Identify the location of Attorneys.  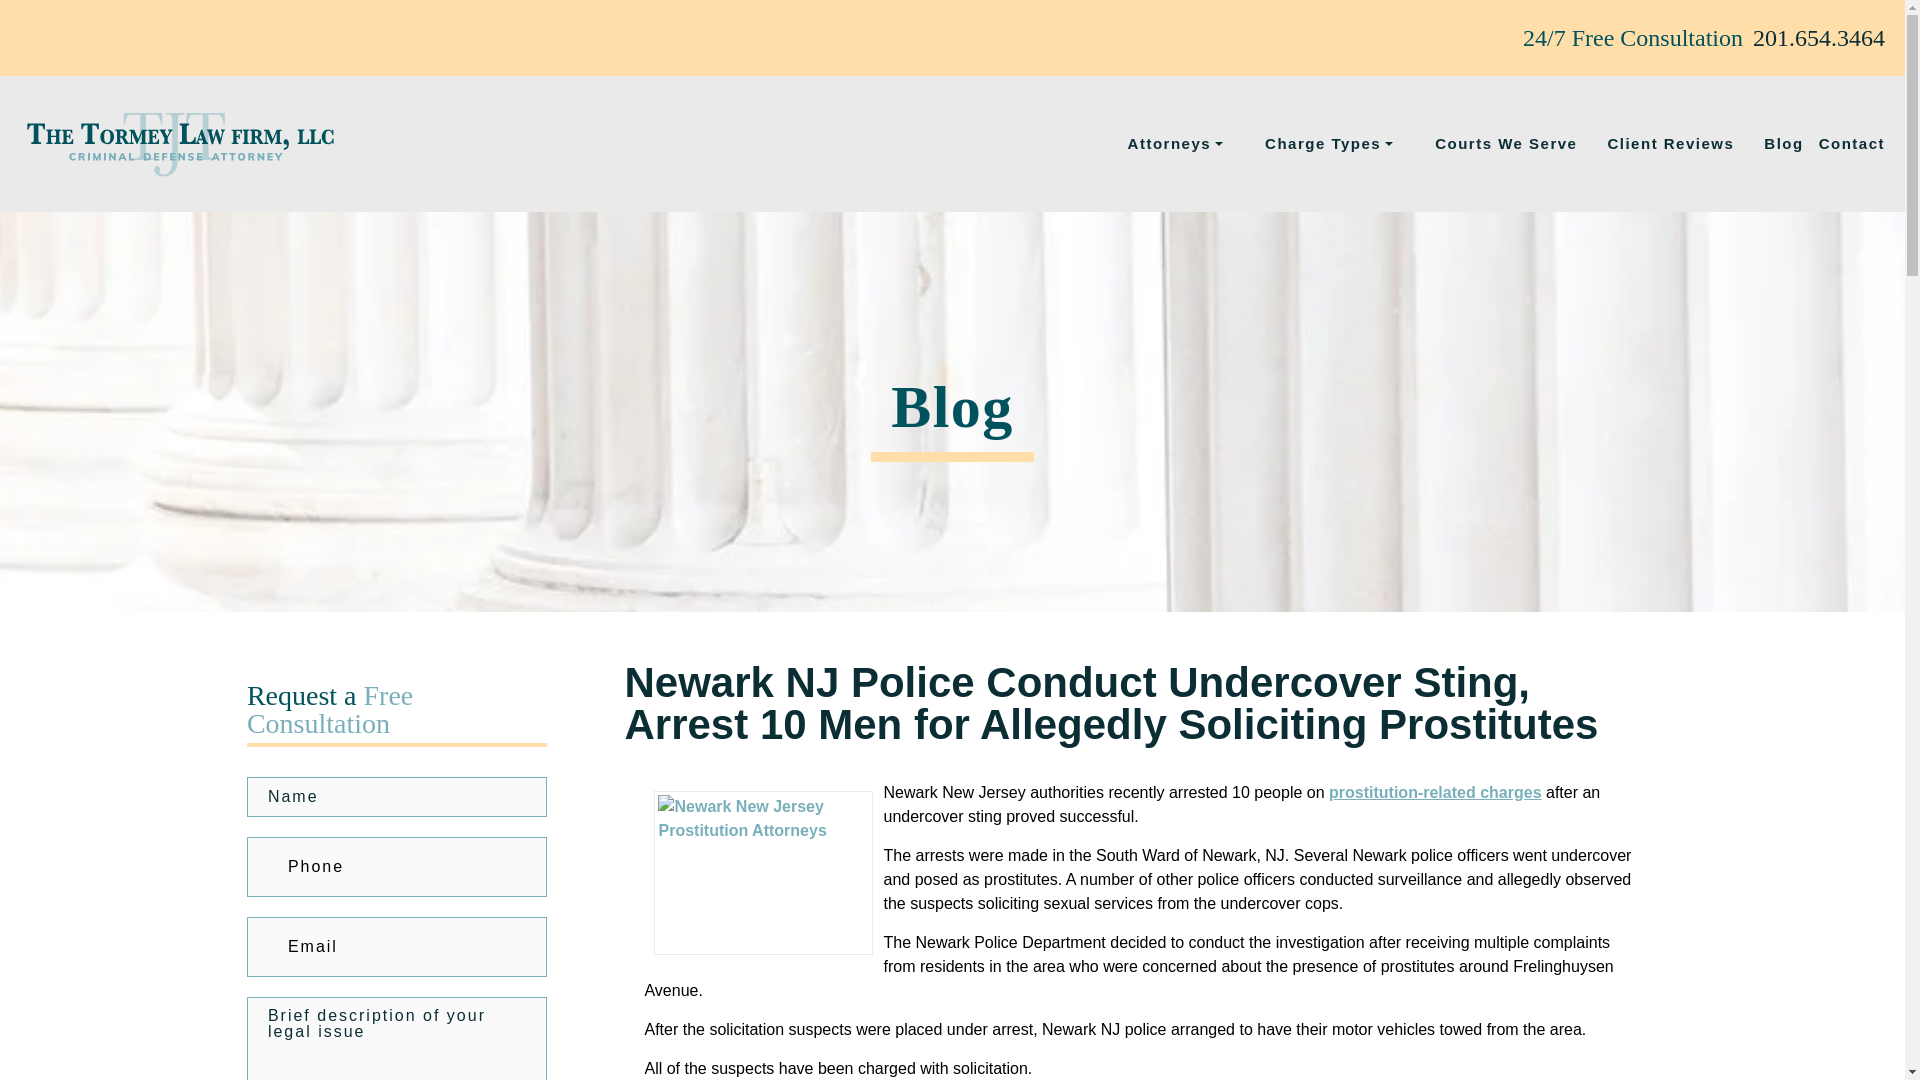
(1182, 144).